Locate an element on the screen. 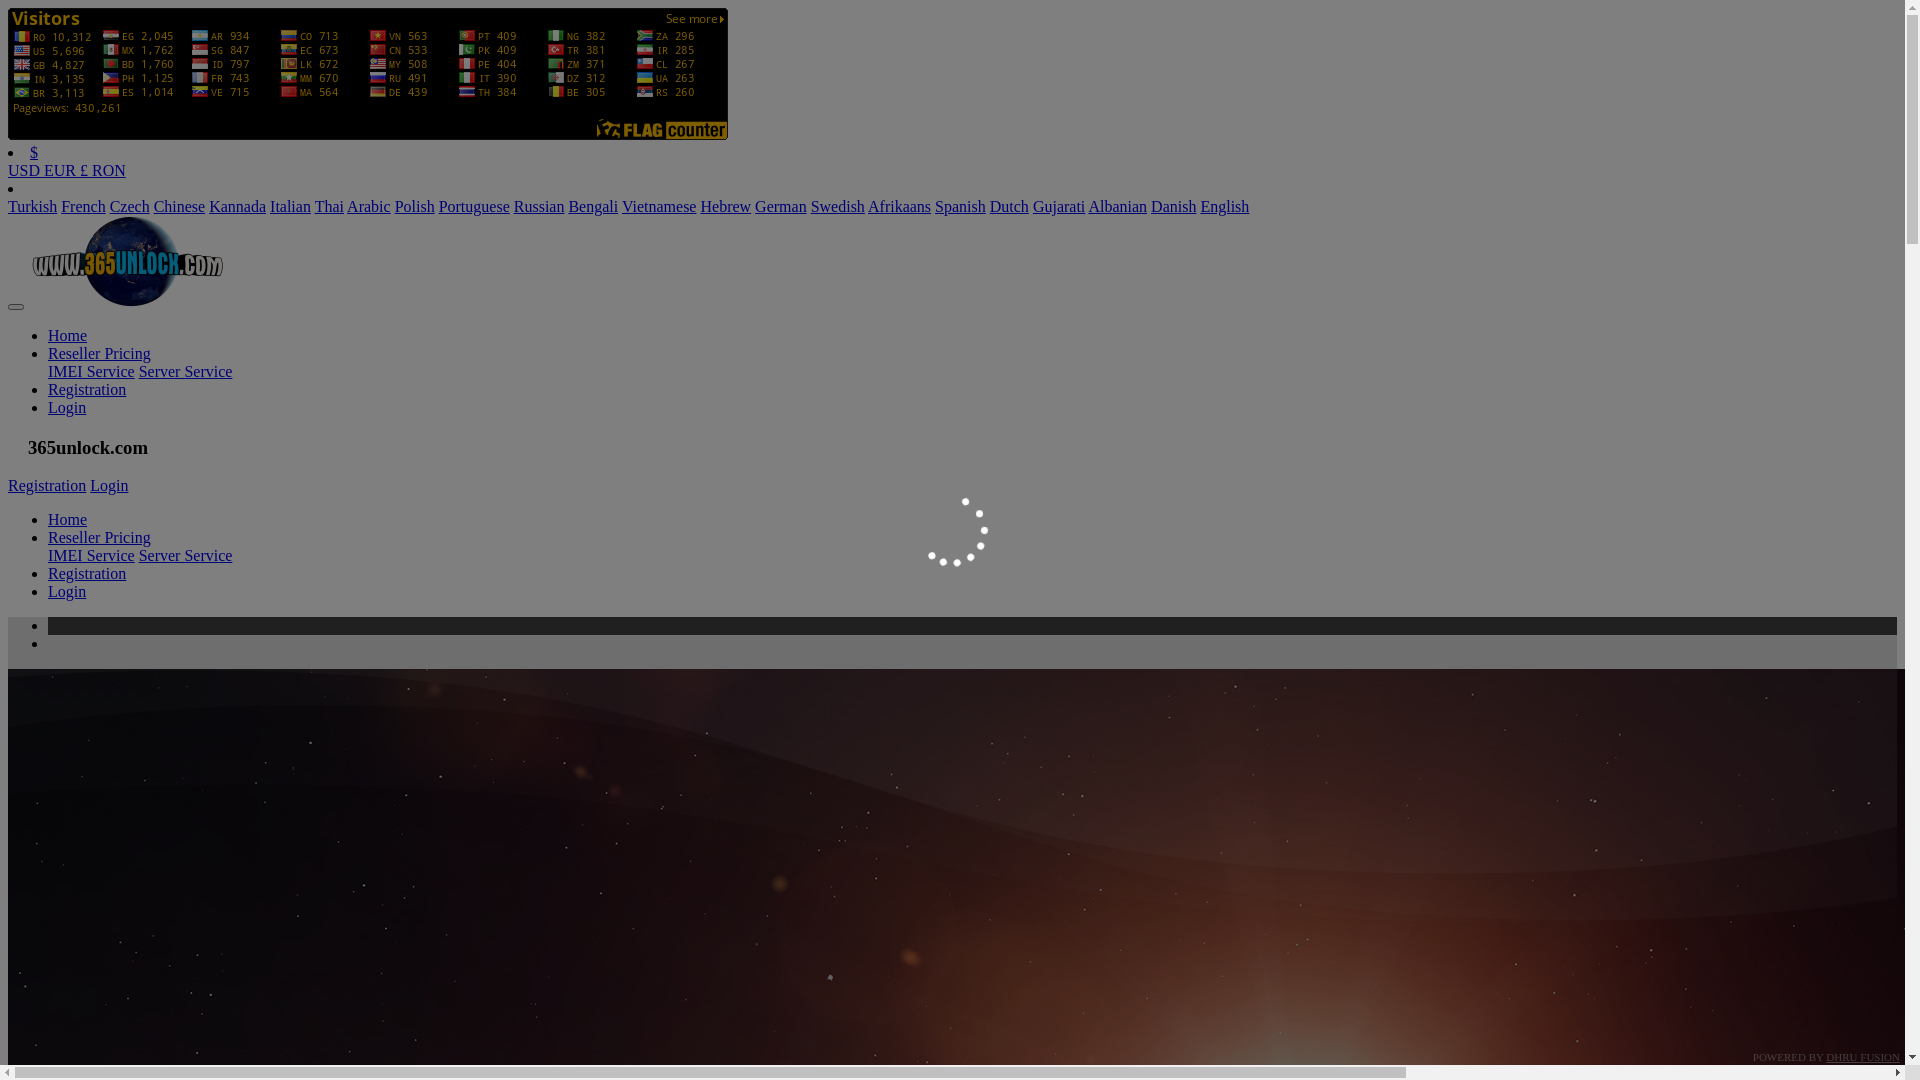 Image resolution: width=1920 pixels, height=1080 pixels. Albanian is located at coordinates (1118, 206).